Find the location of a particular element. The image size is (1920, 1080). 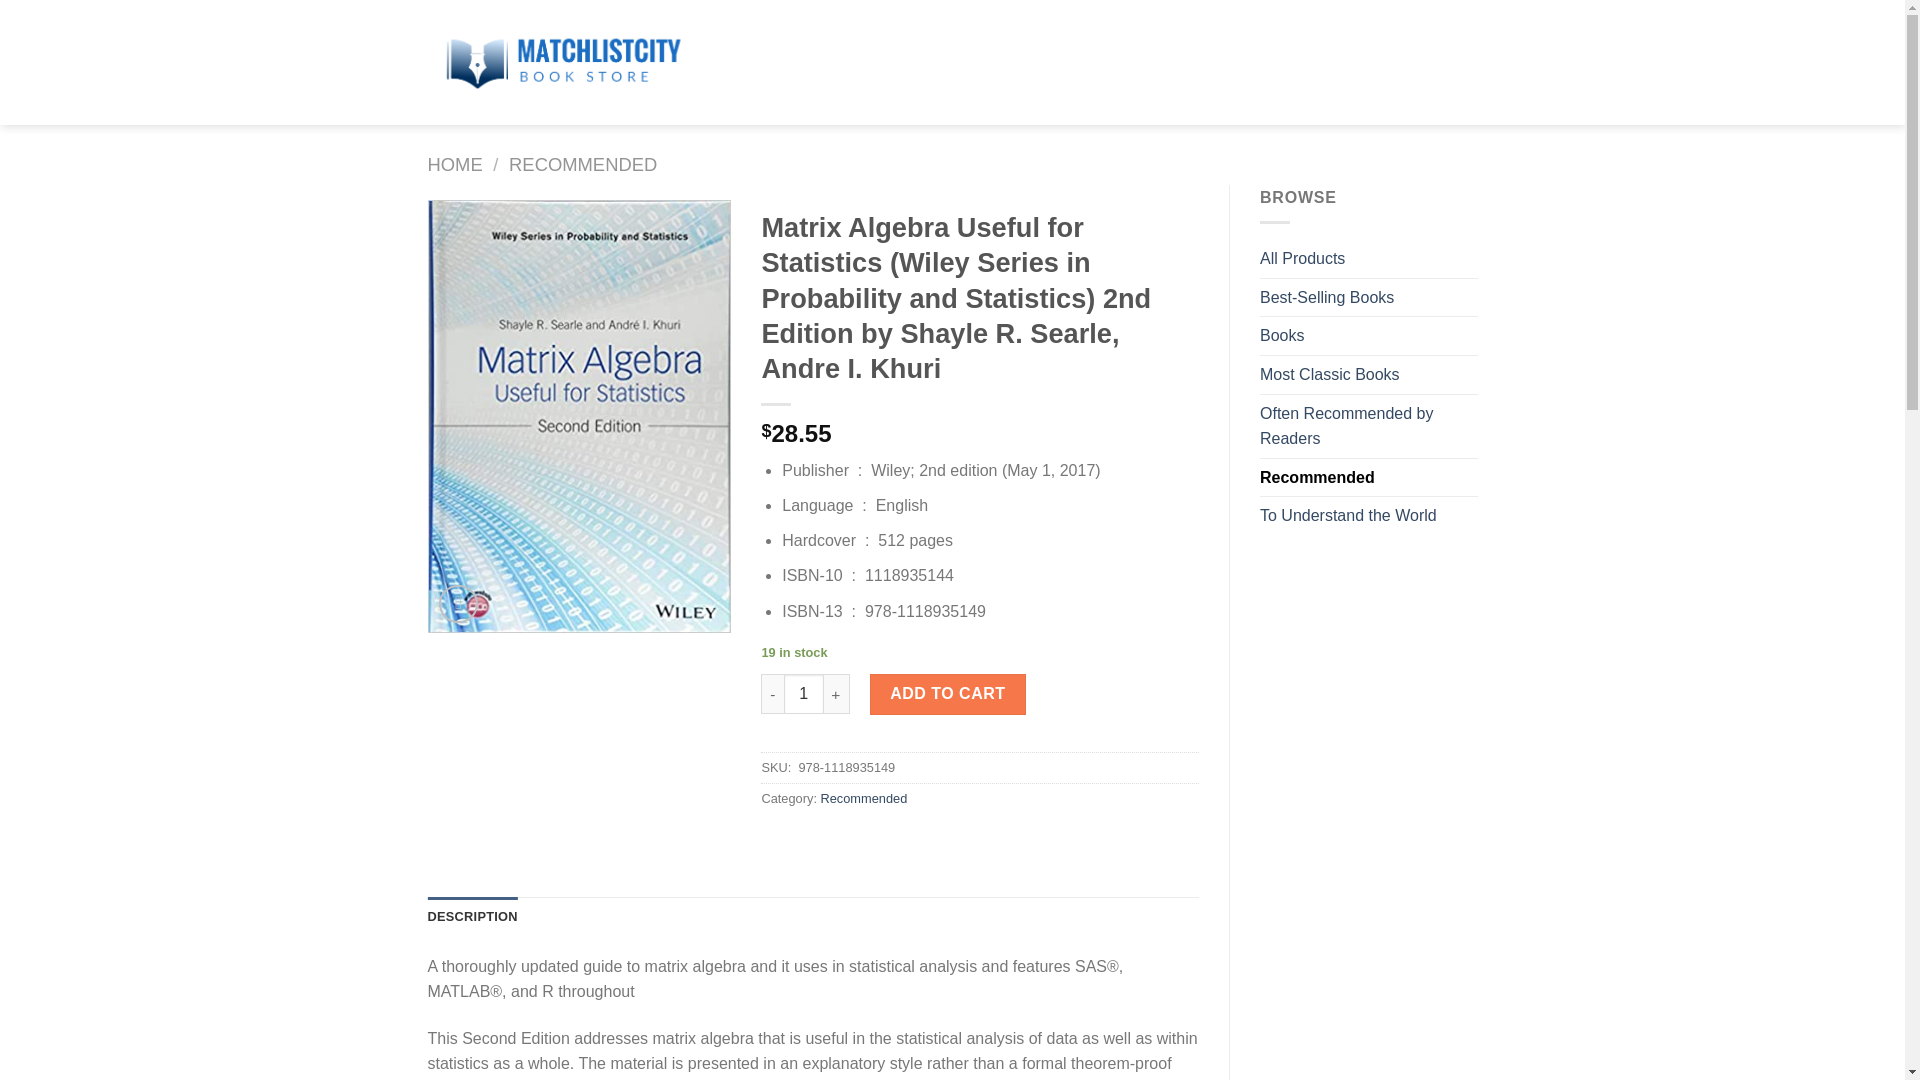

ADD TO CART is located at coordinates (947, 693).